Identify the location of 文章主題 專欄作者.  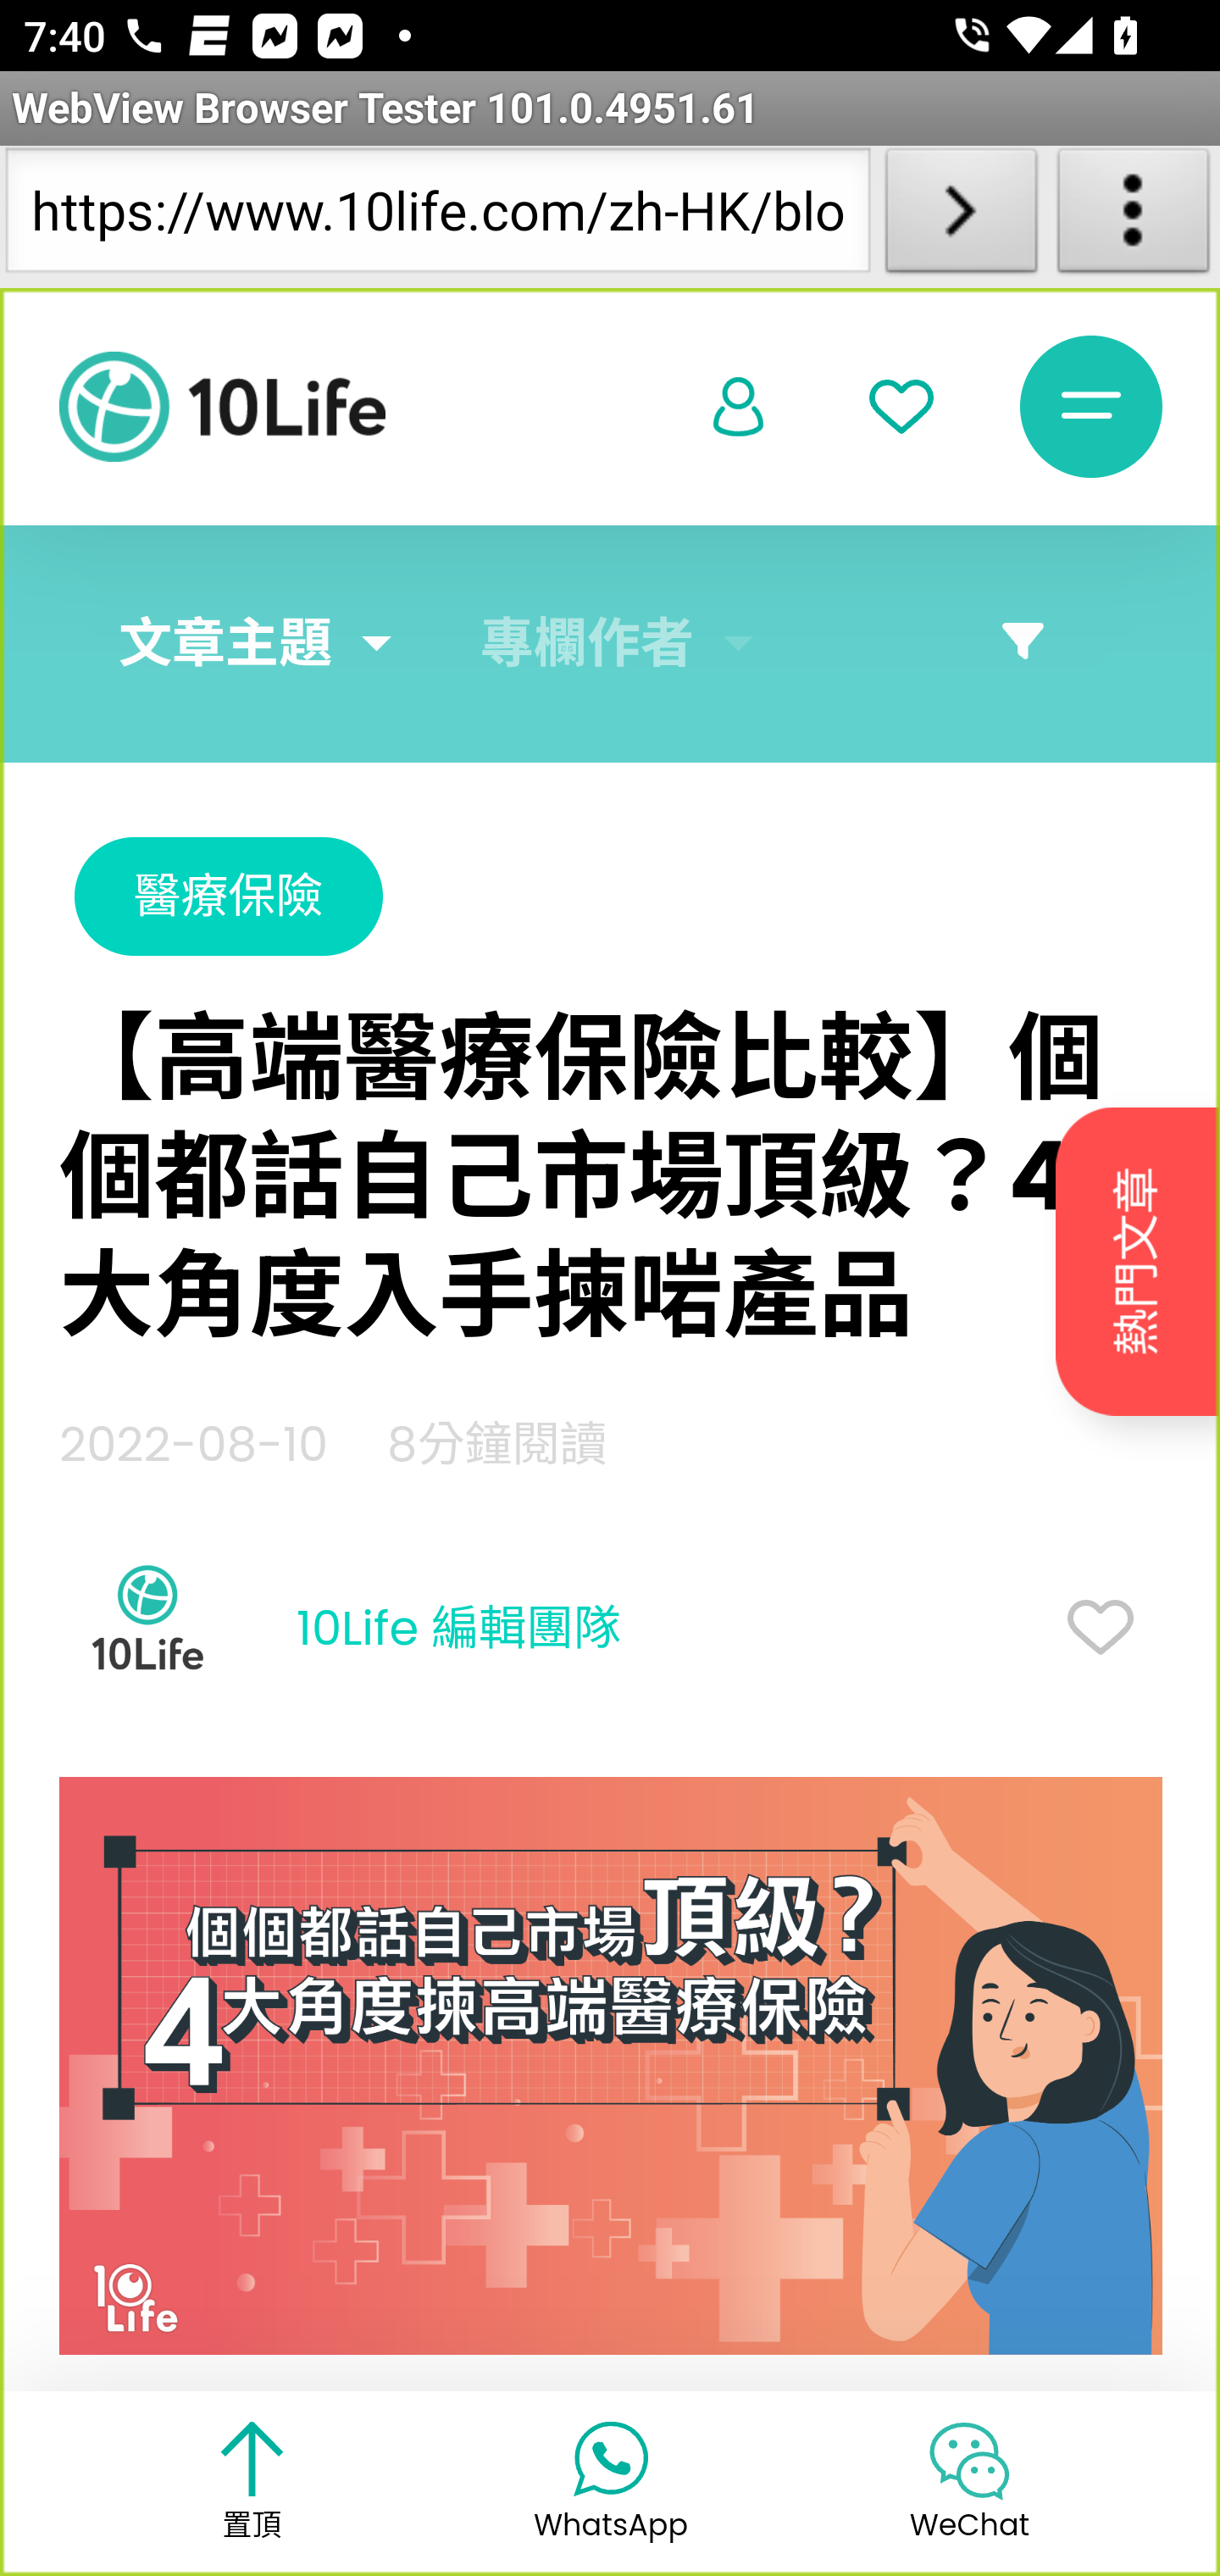
(610, 644).